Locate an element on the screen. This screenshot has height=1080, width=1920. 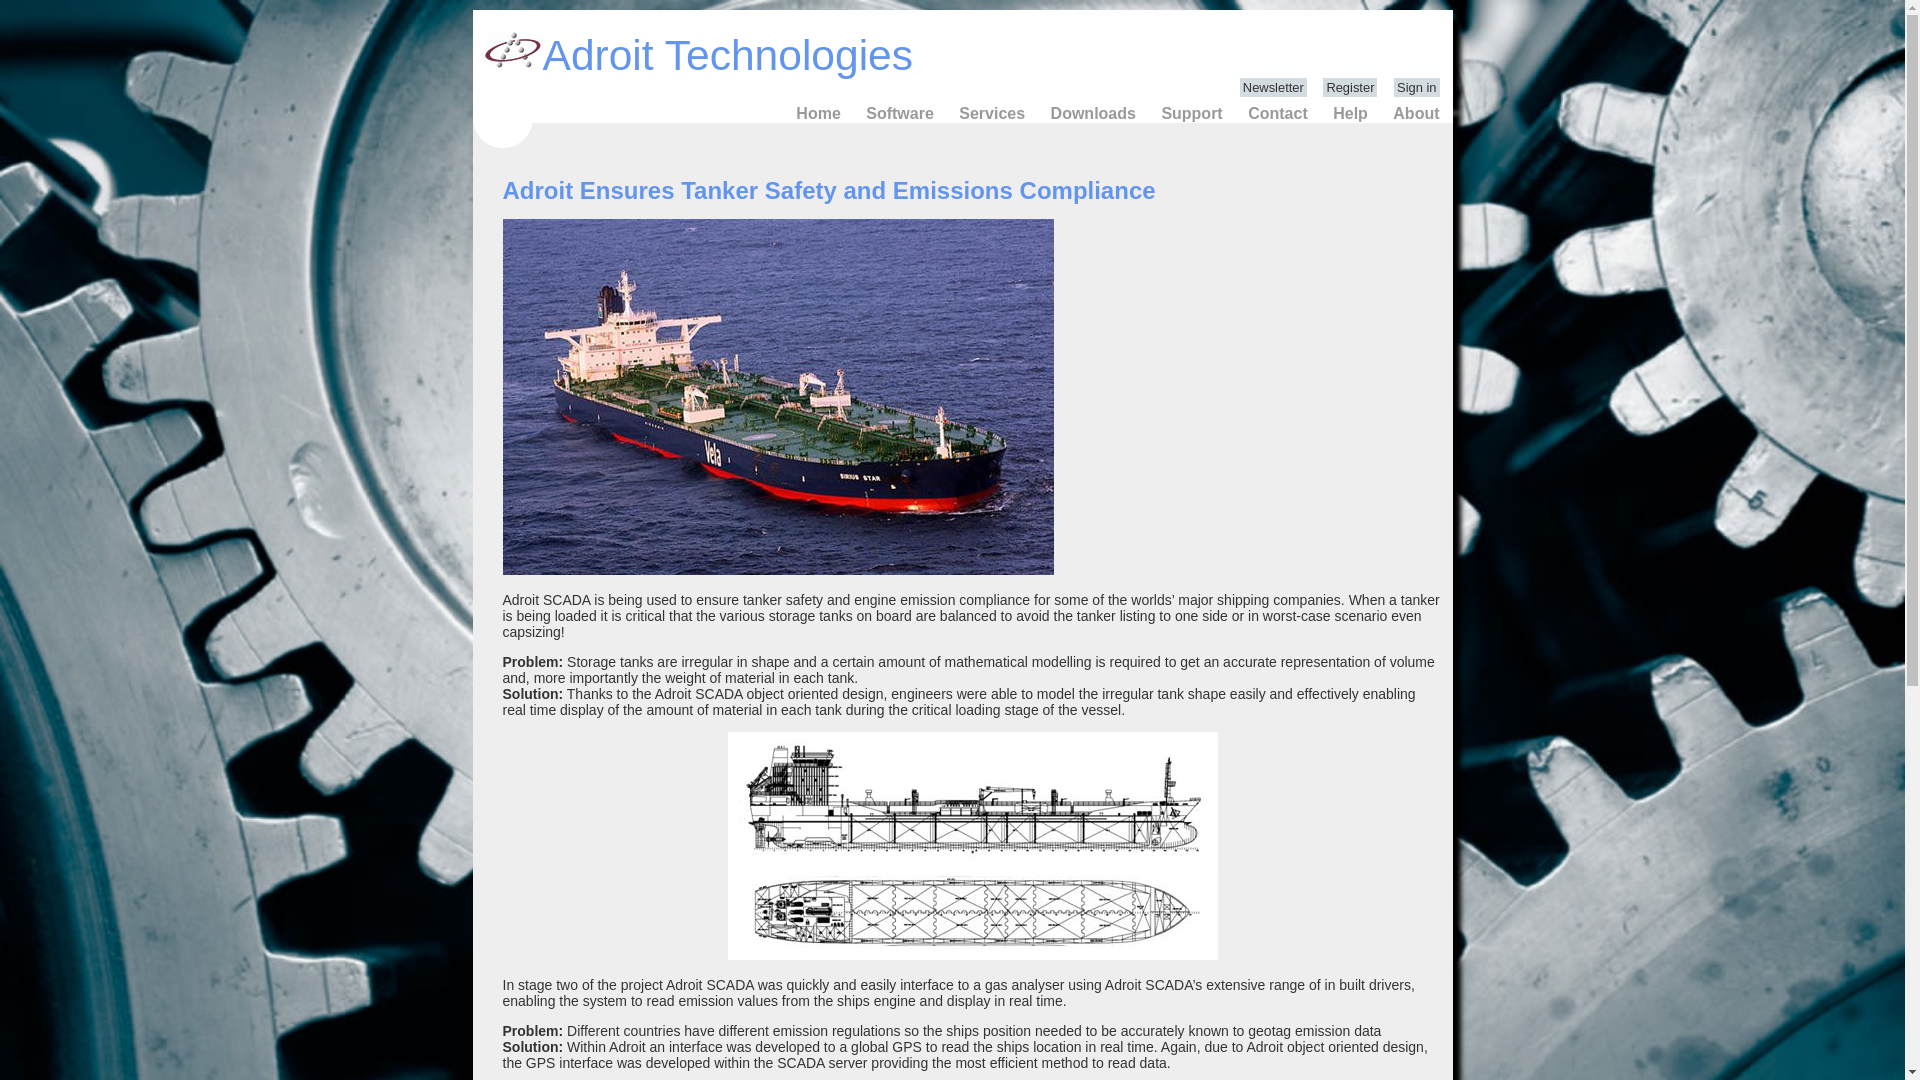
Help is located at coordinates (1350, 113).